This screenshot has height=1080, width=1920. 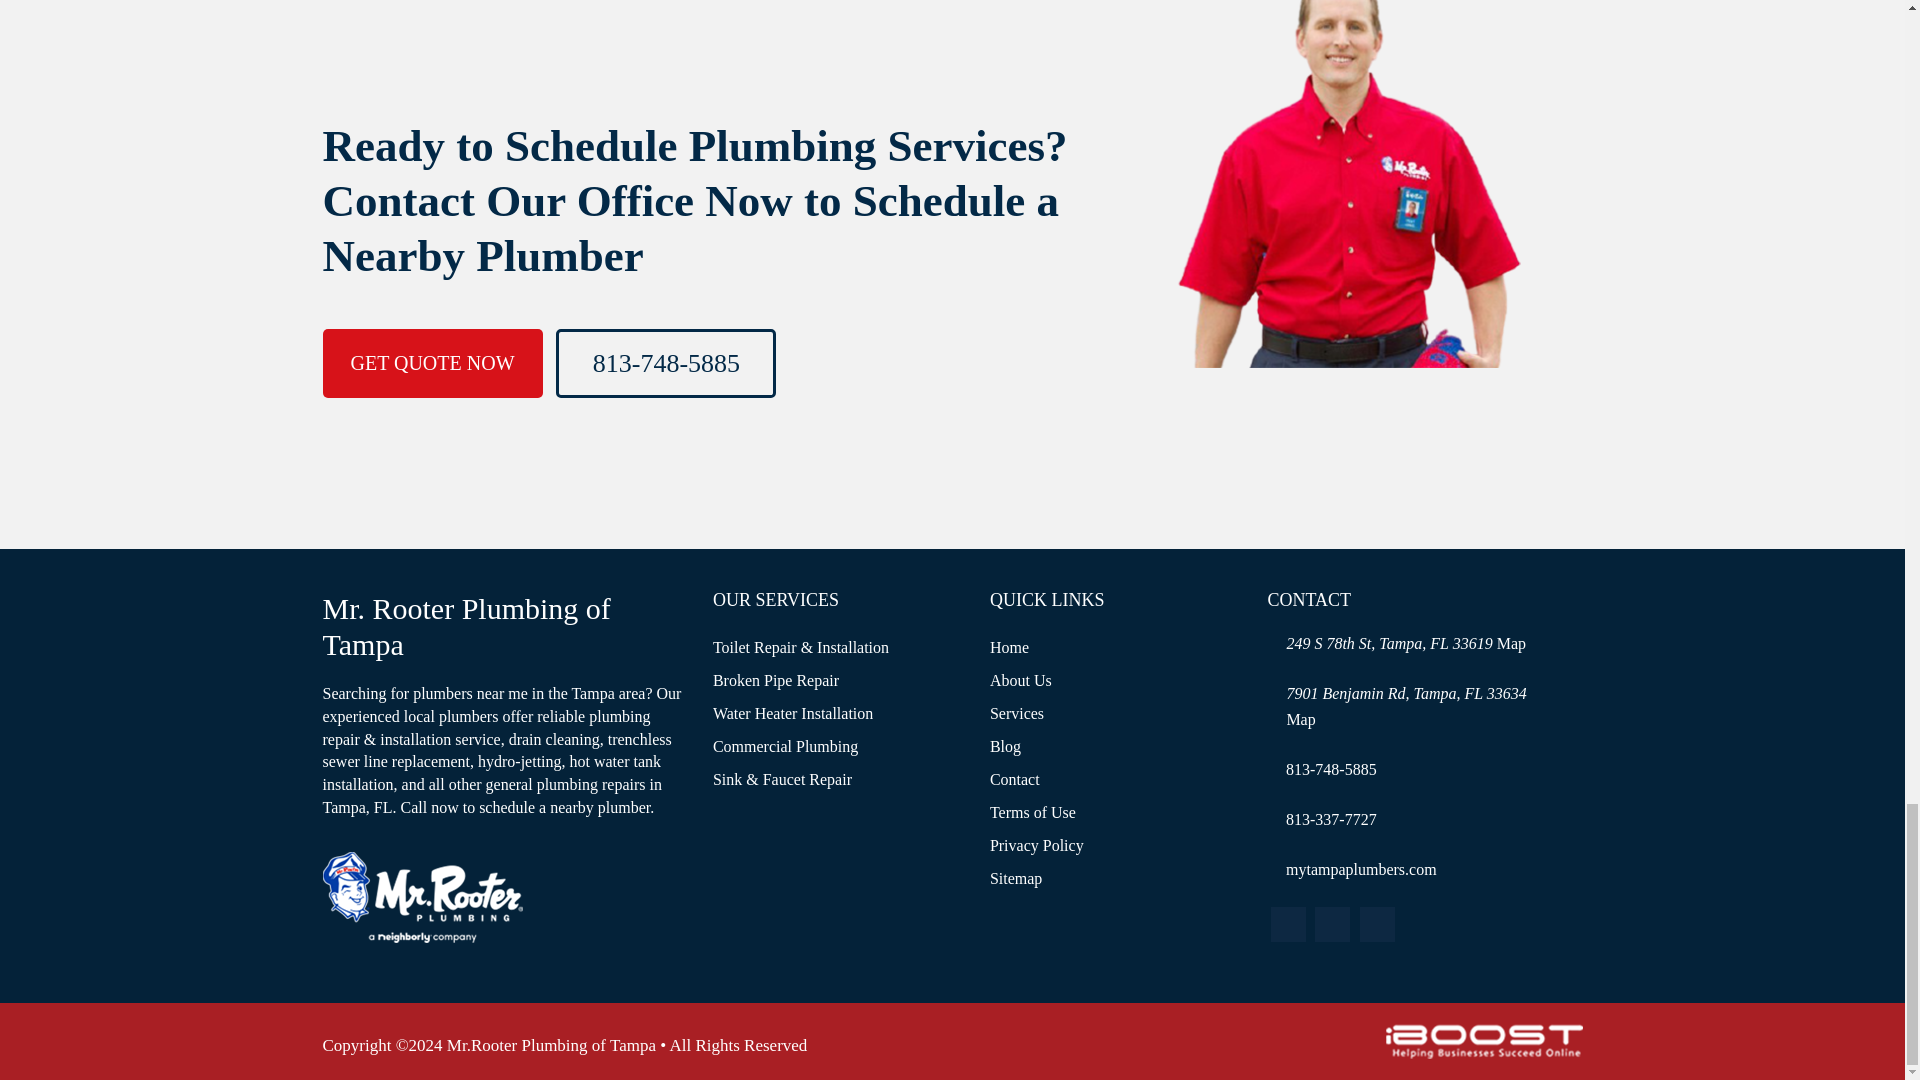 What do you see at coordinates (1512, 644) in the screenshot?
I see `Plumbers in Tampa` at bounding box center [1512, 644].